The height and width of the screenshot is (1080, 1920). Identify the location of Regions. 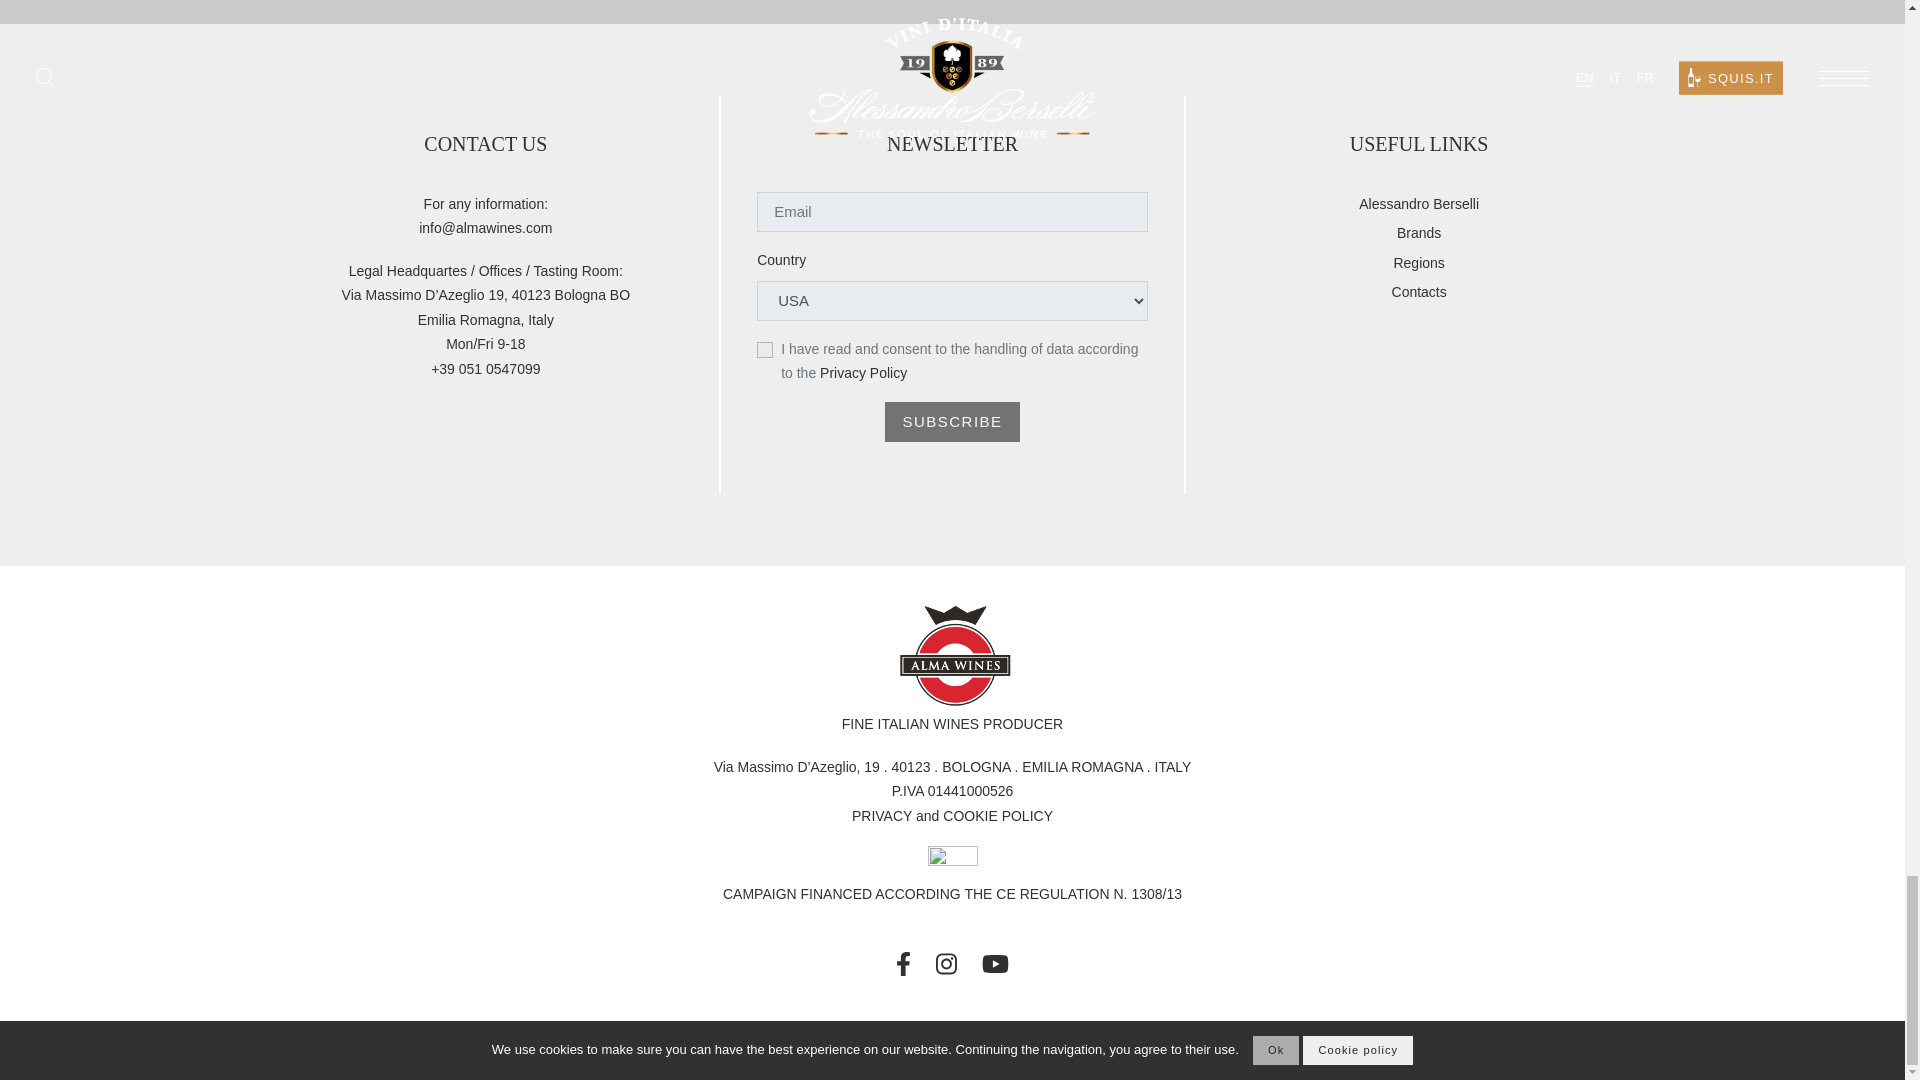
(1418, 263).